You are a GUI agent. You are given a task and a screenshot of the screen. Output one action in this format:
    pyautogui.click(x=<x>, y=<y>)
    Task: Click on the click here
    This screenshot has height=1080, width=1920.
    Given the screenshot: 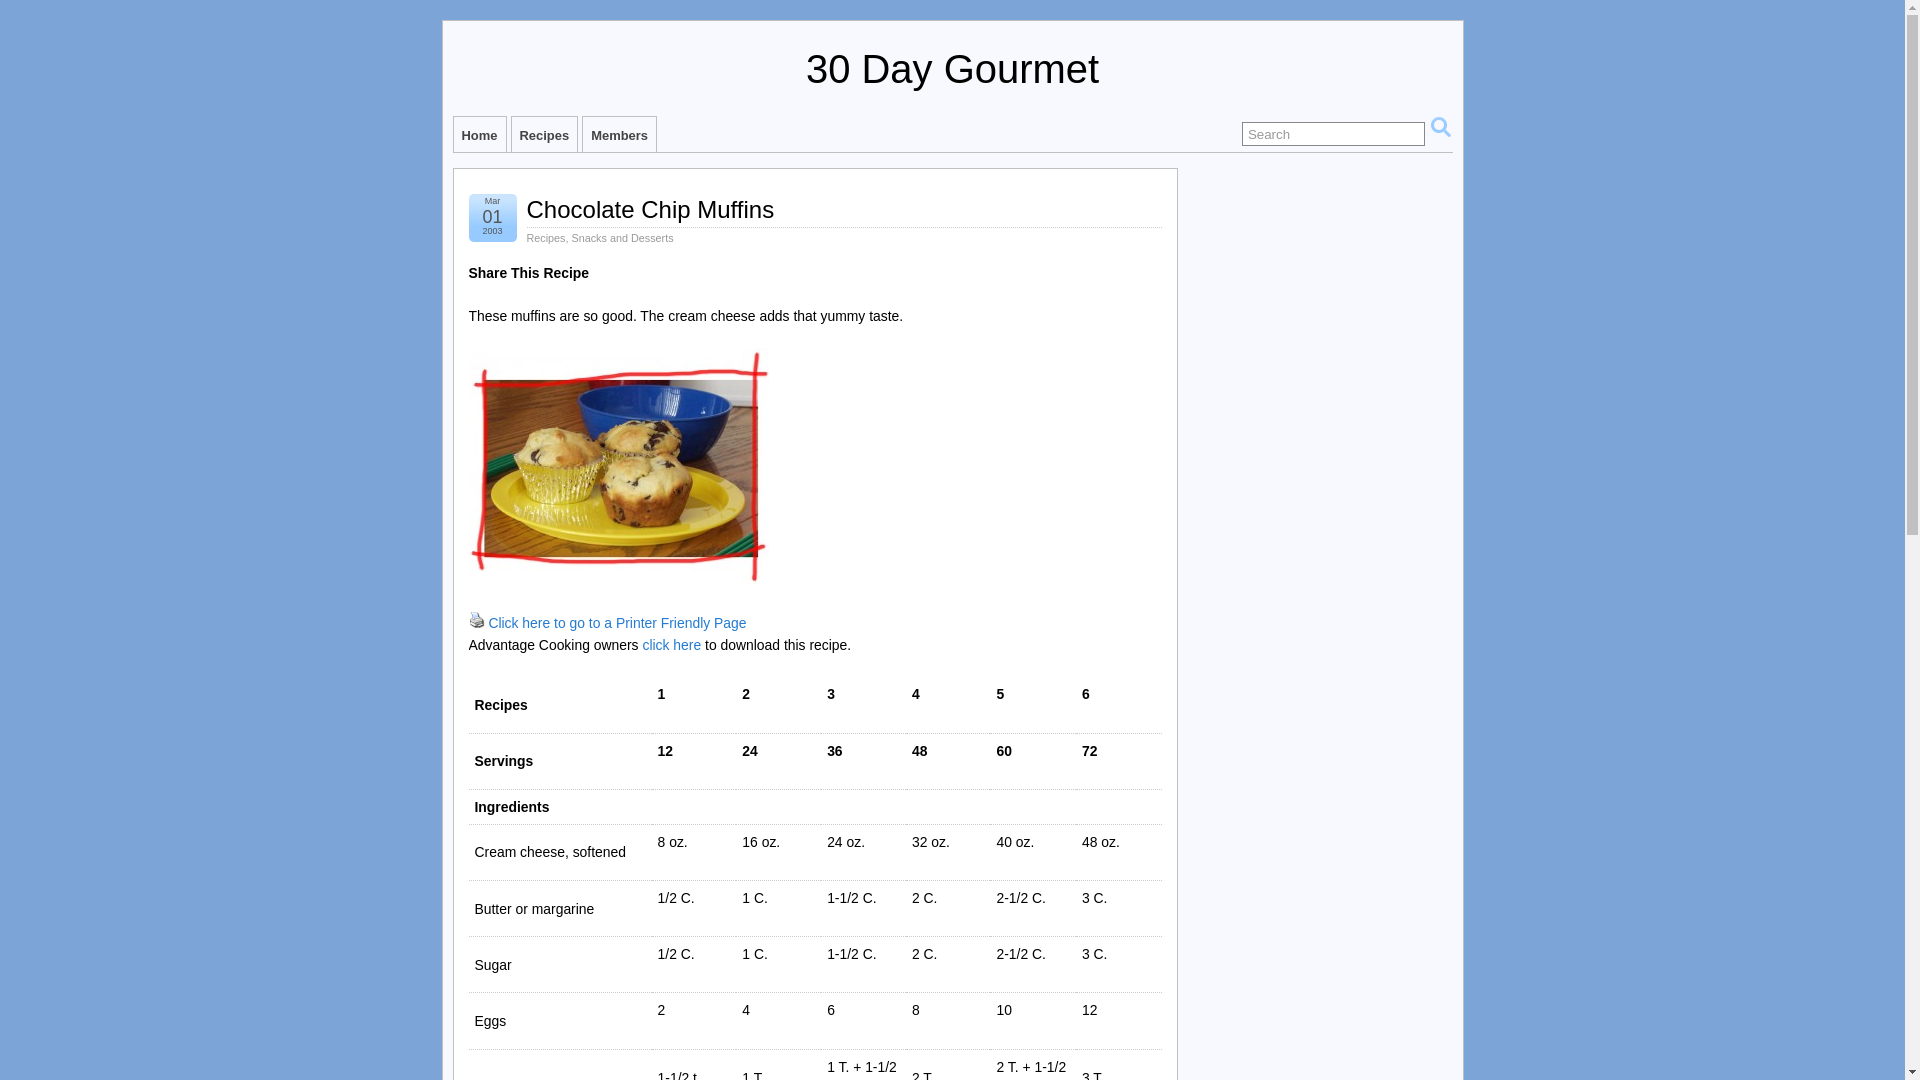 What is the action you would take?
    pyautogui.click(x=672, y=645)
    